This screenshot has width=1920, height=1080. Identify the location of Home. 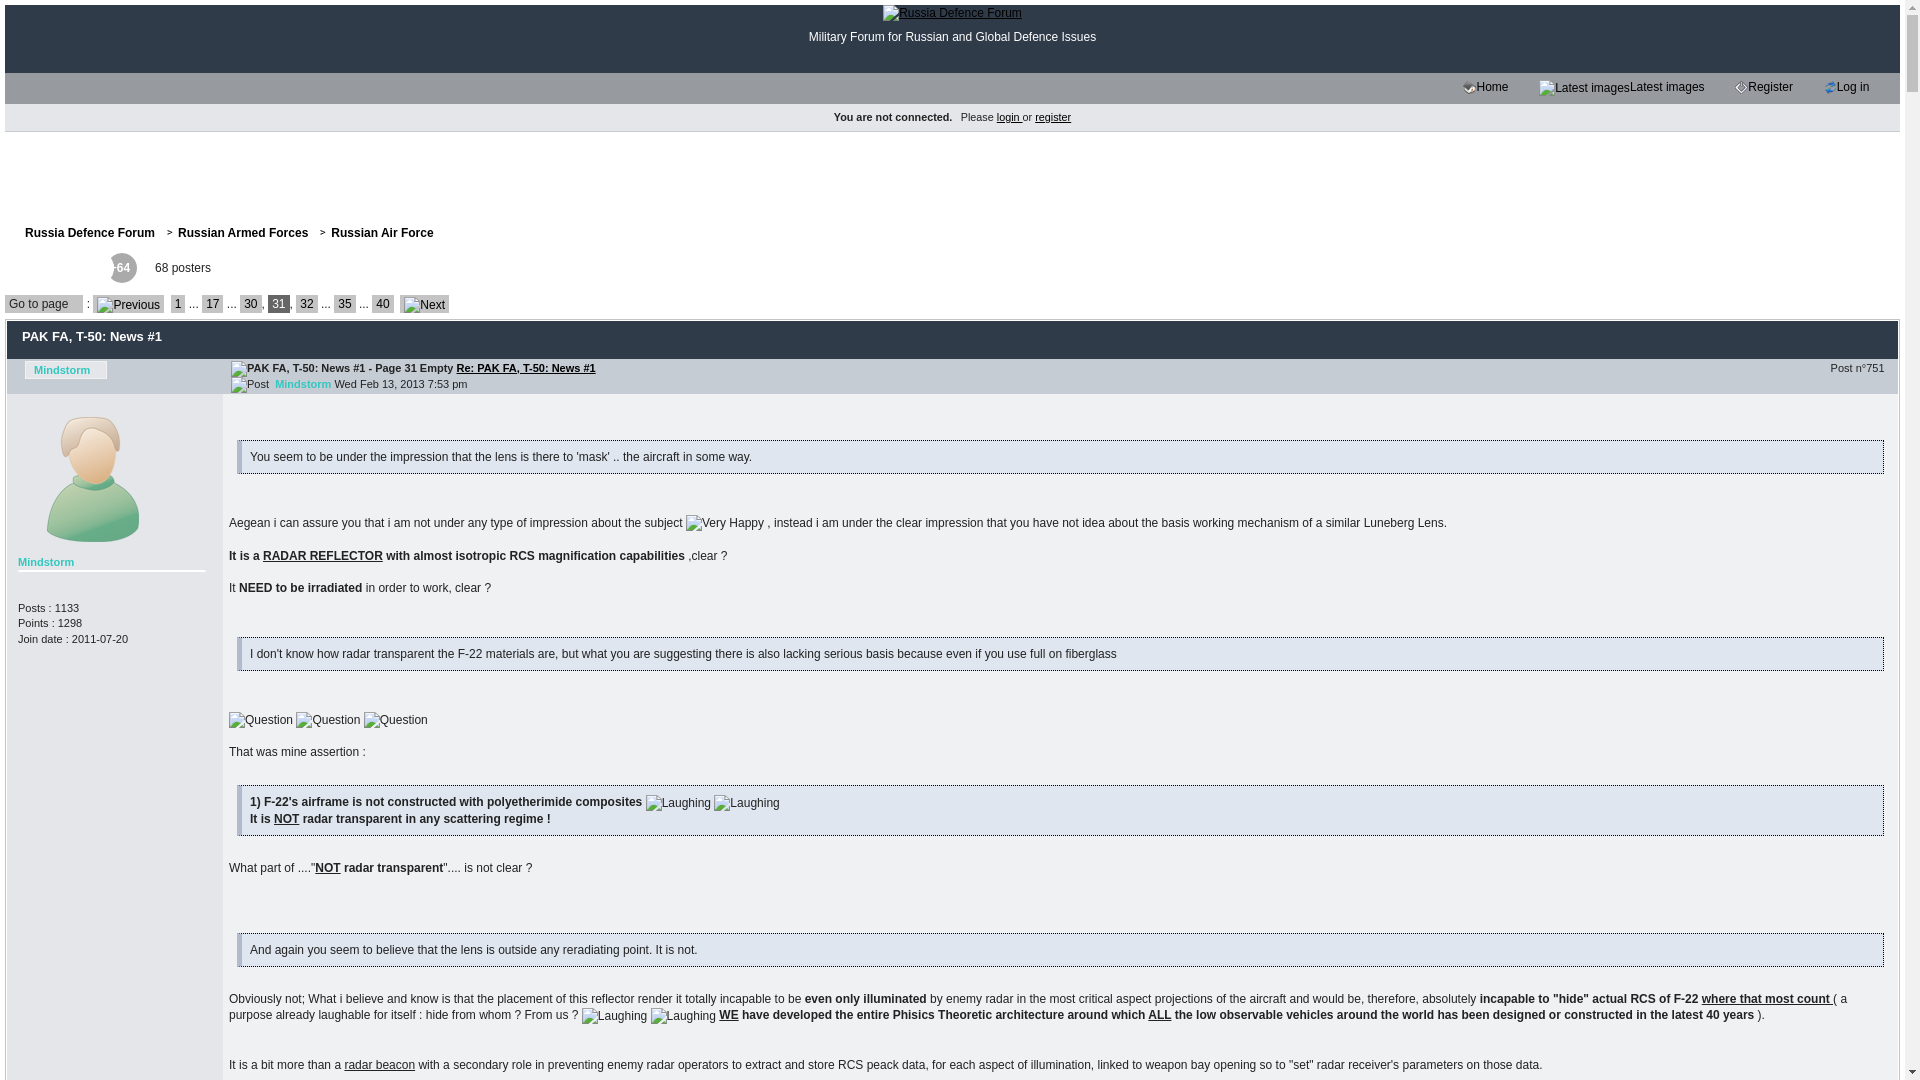
(1470, 87).